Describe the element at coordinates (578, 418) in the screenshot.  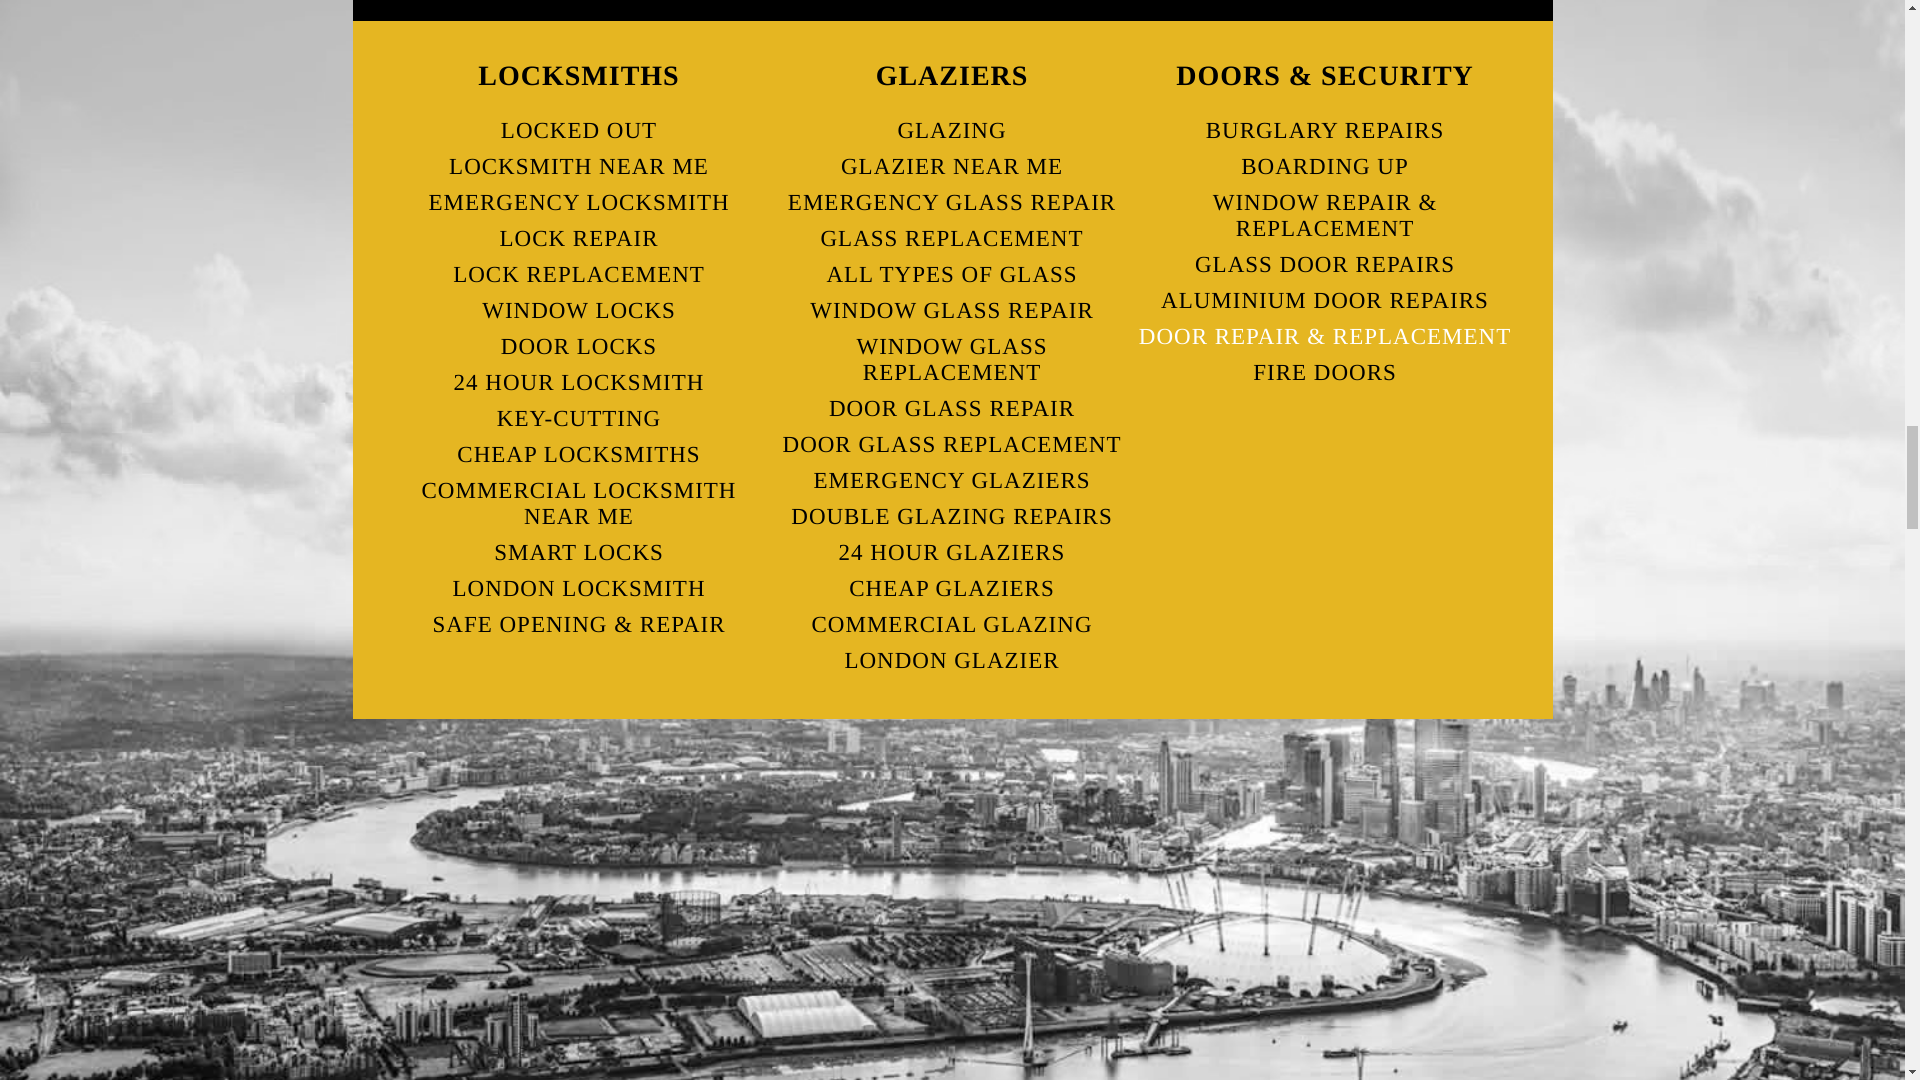
I see `KEY-CUTTING` at that location.